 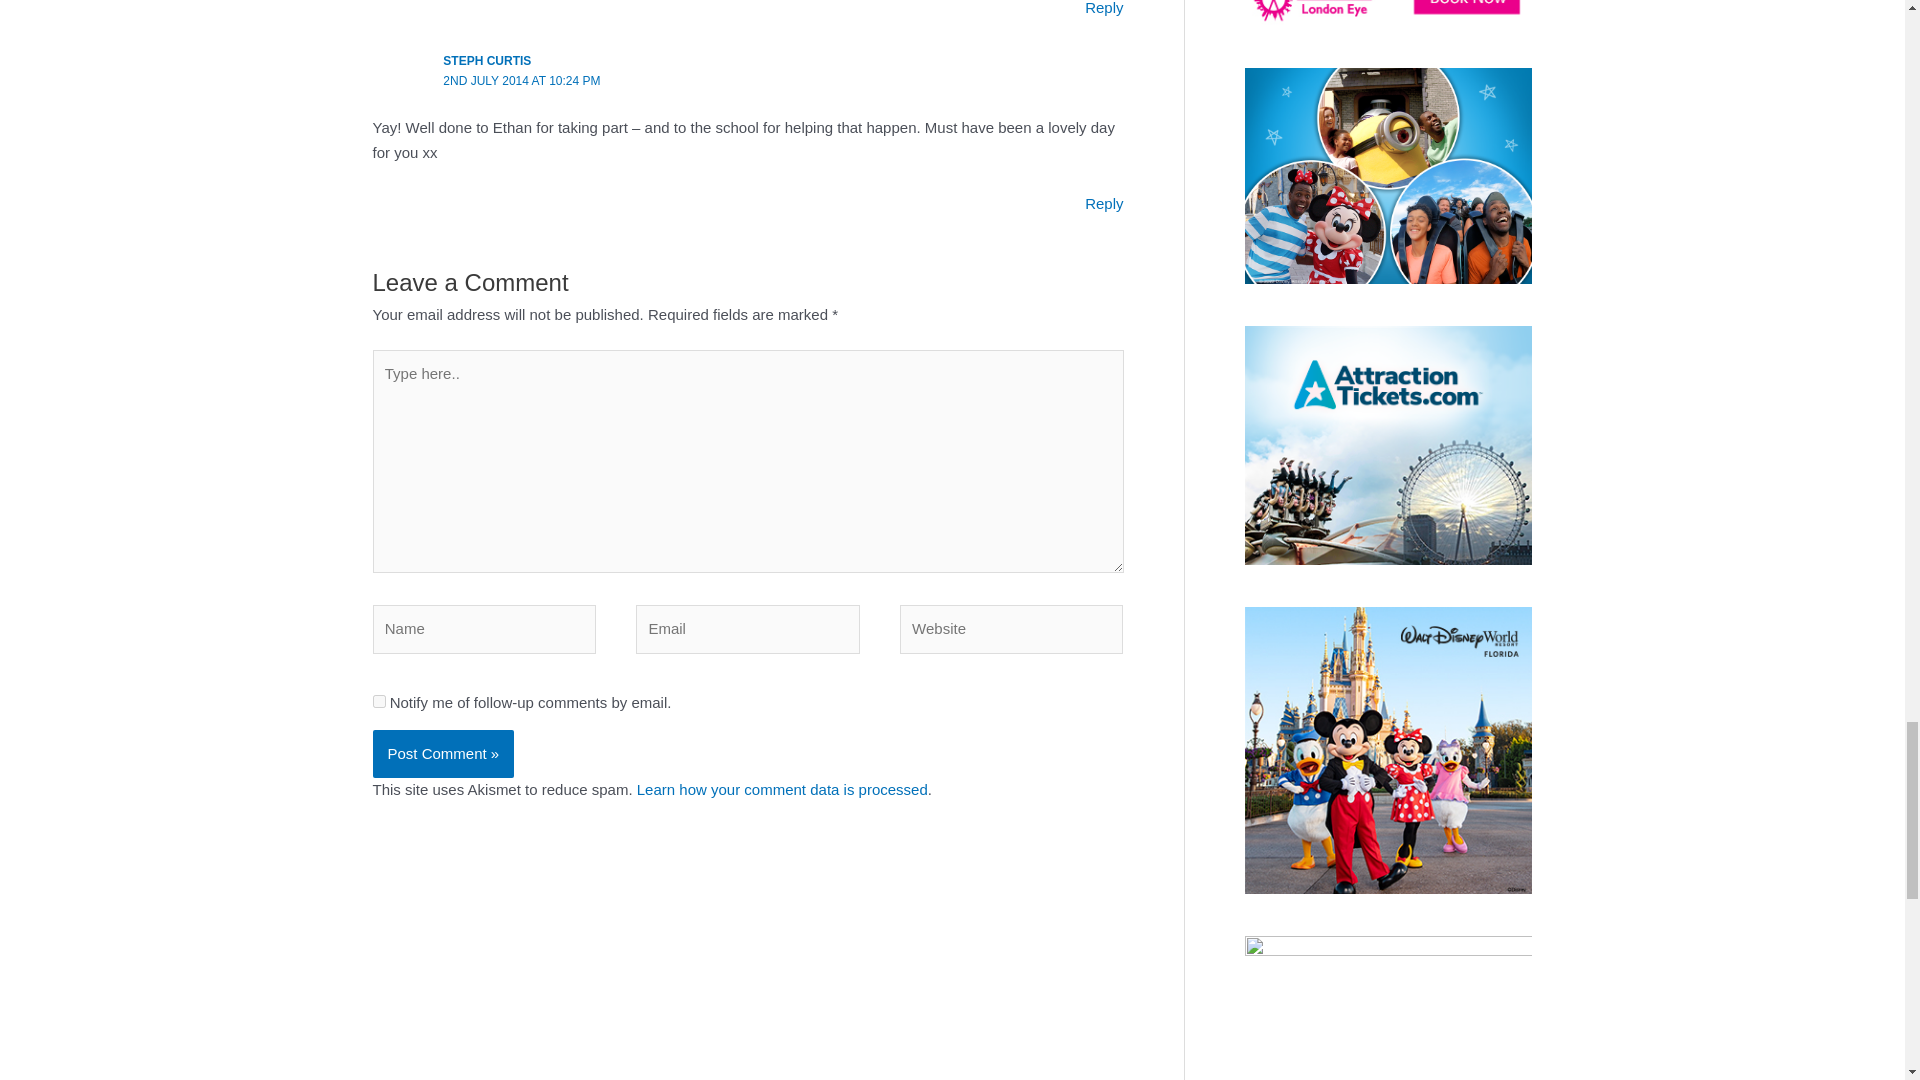 I want to click on subscribe, so click(x=378, y=702).